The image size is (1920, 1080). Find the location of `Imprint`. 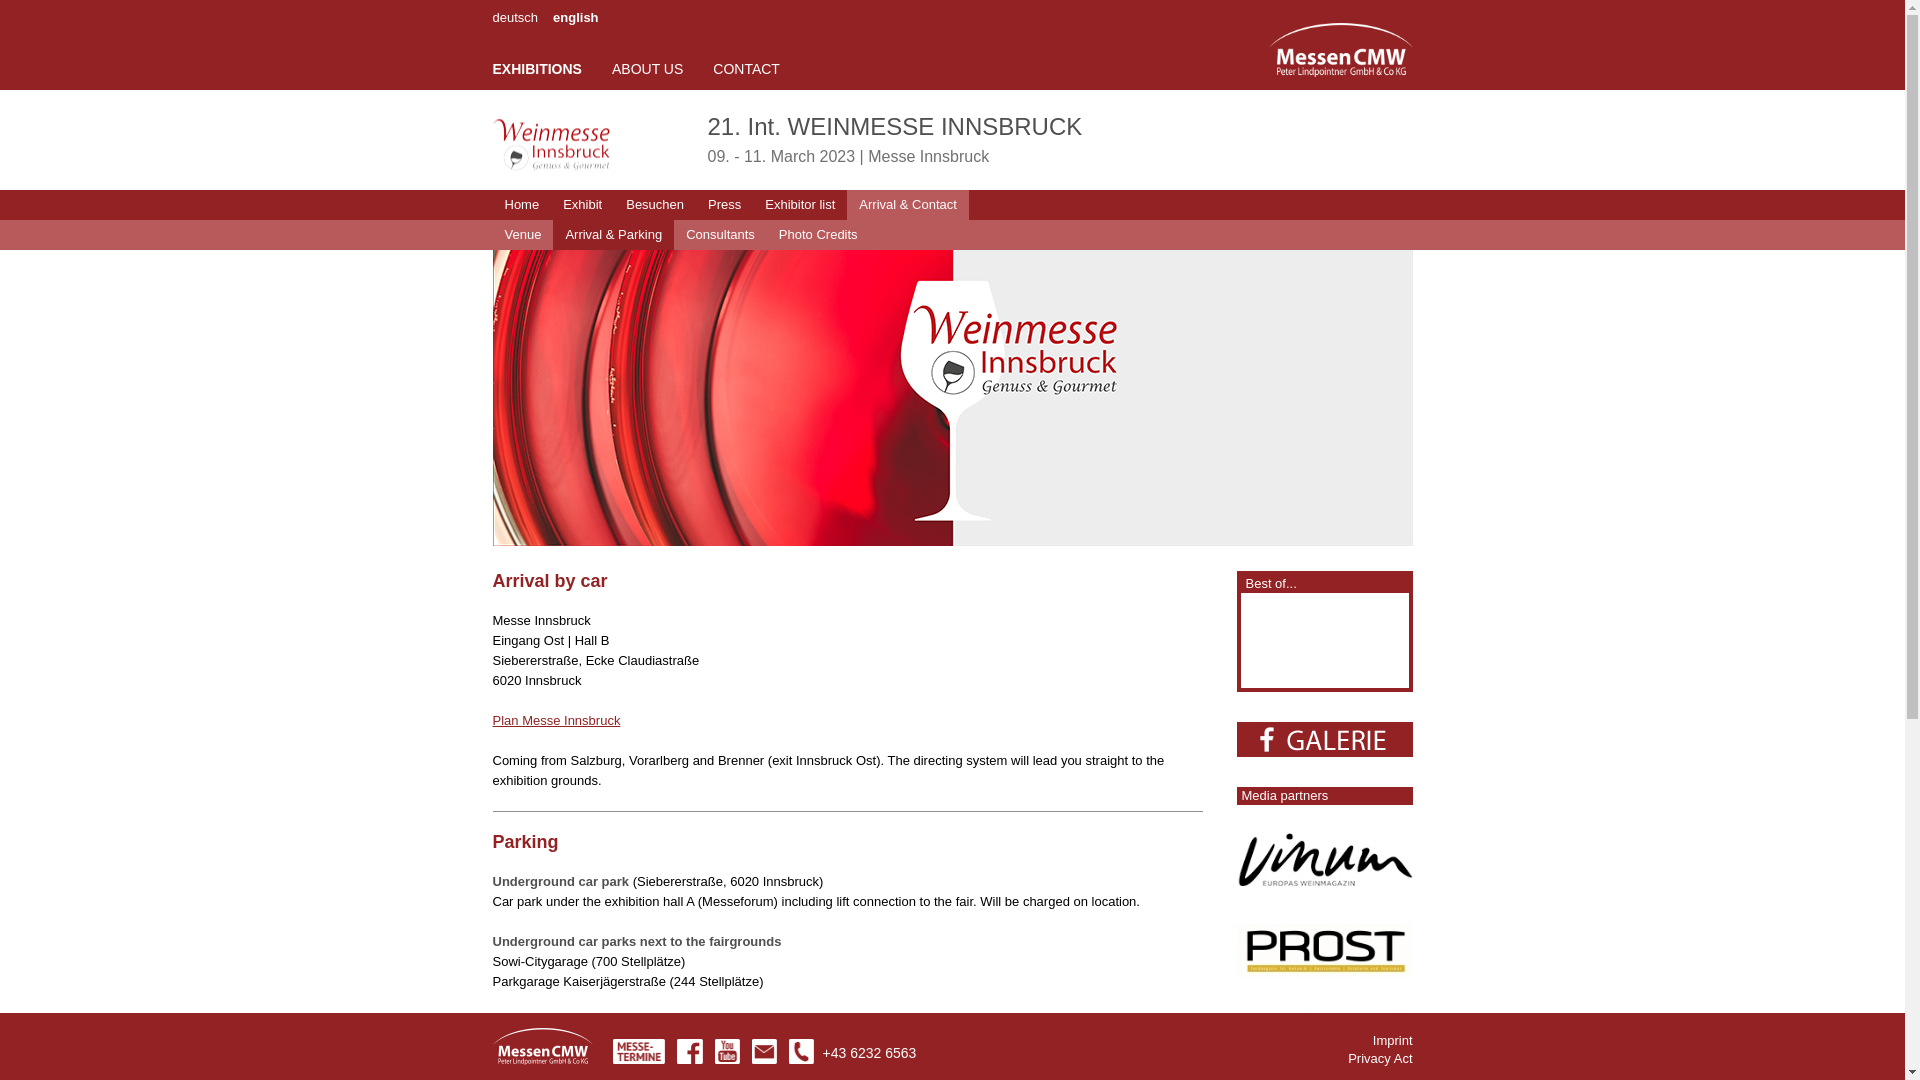

Imprint is located at coordinates (1392, 1040).